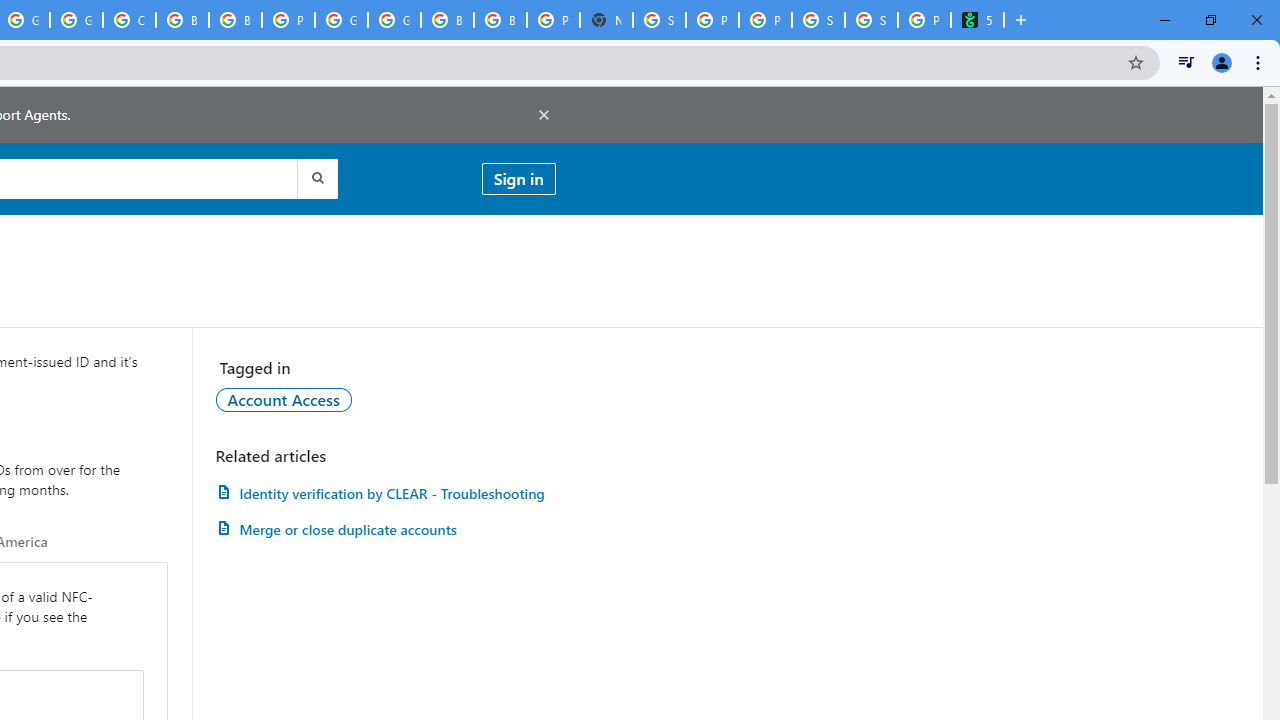  What do you see at coordinates (385, 493) in the screenshot?
I see `AutomationID: article-link-a1457505` at bounding box center [385, 493].